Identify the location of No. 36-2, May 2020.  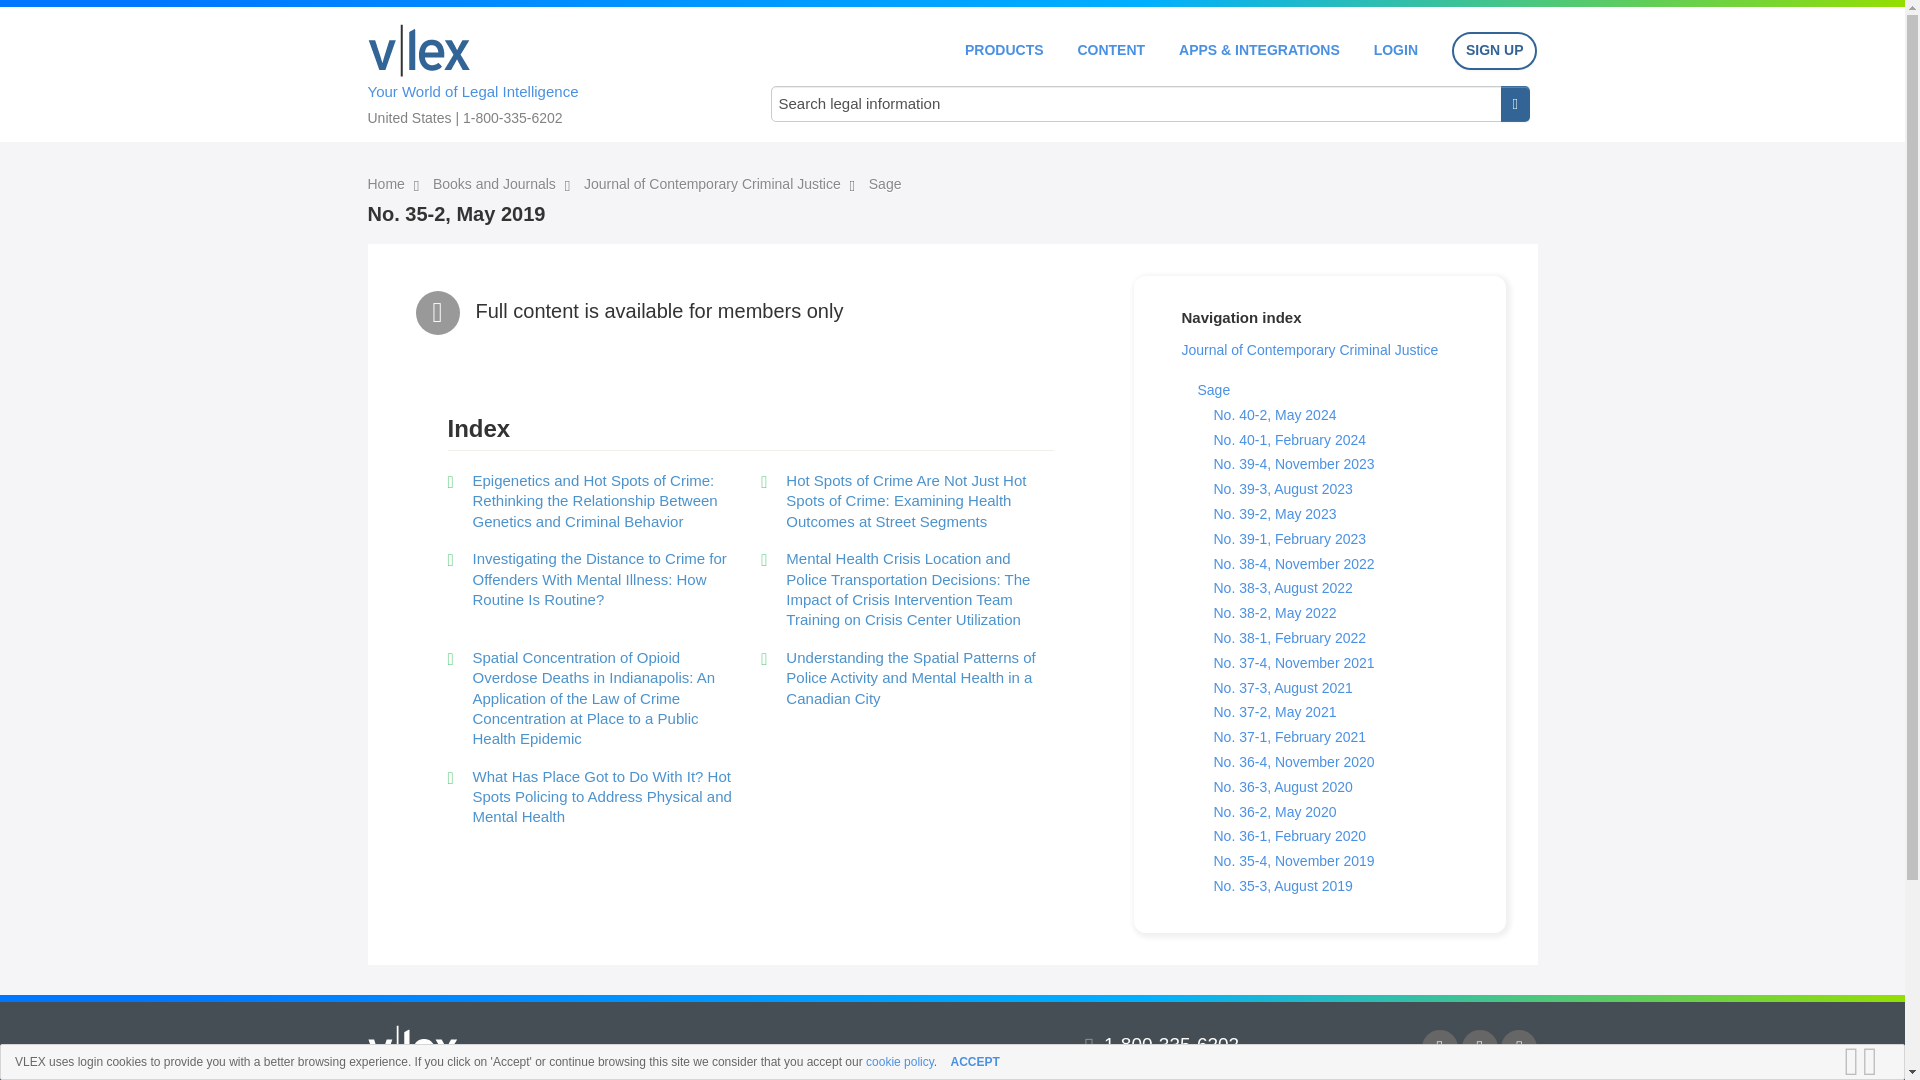
(1274, 811).